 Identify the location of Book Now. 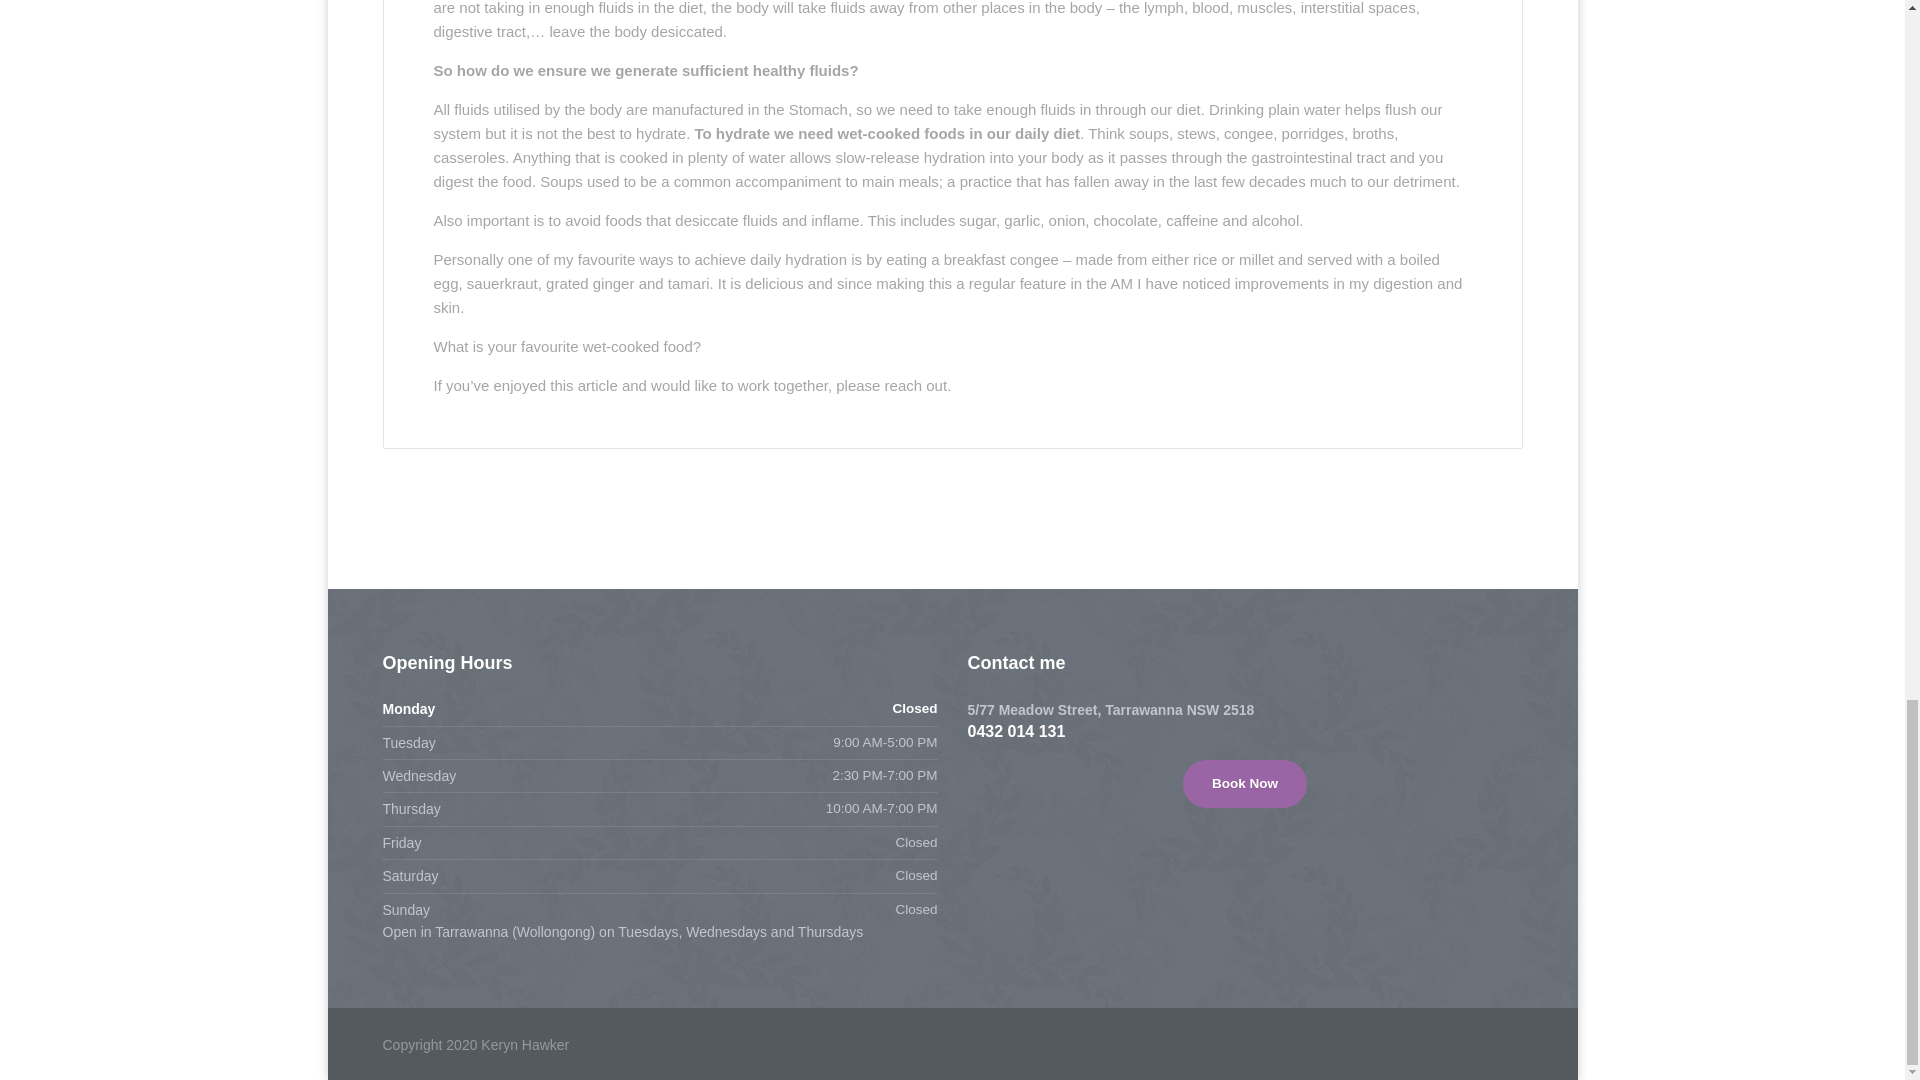
(1244, 784).